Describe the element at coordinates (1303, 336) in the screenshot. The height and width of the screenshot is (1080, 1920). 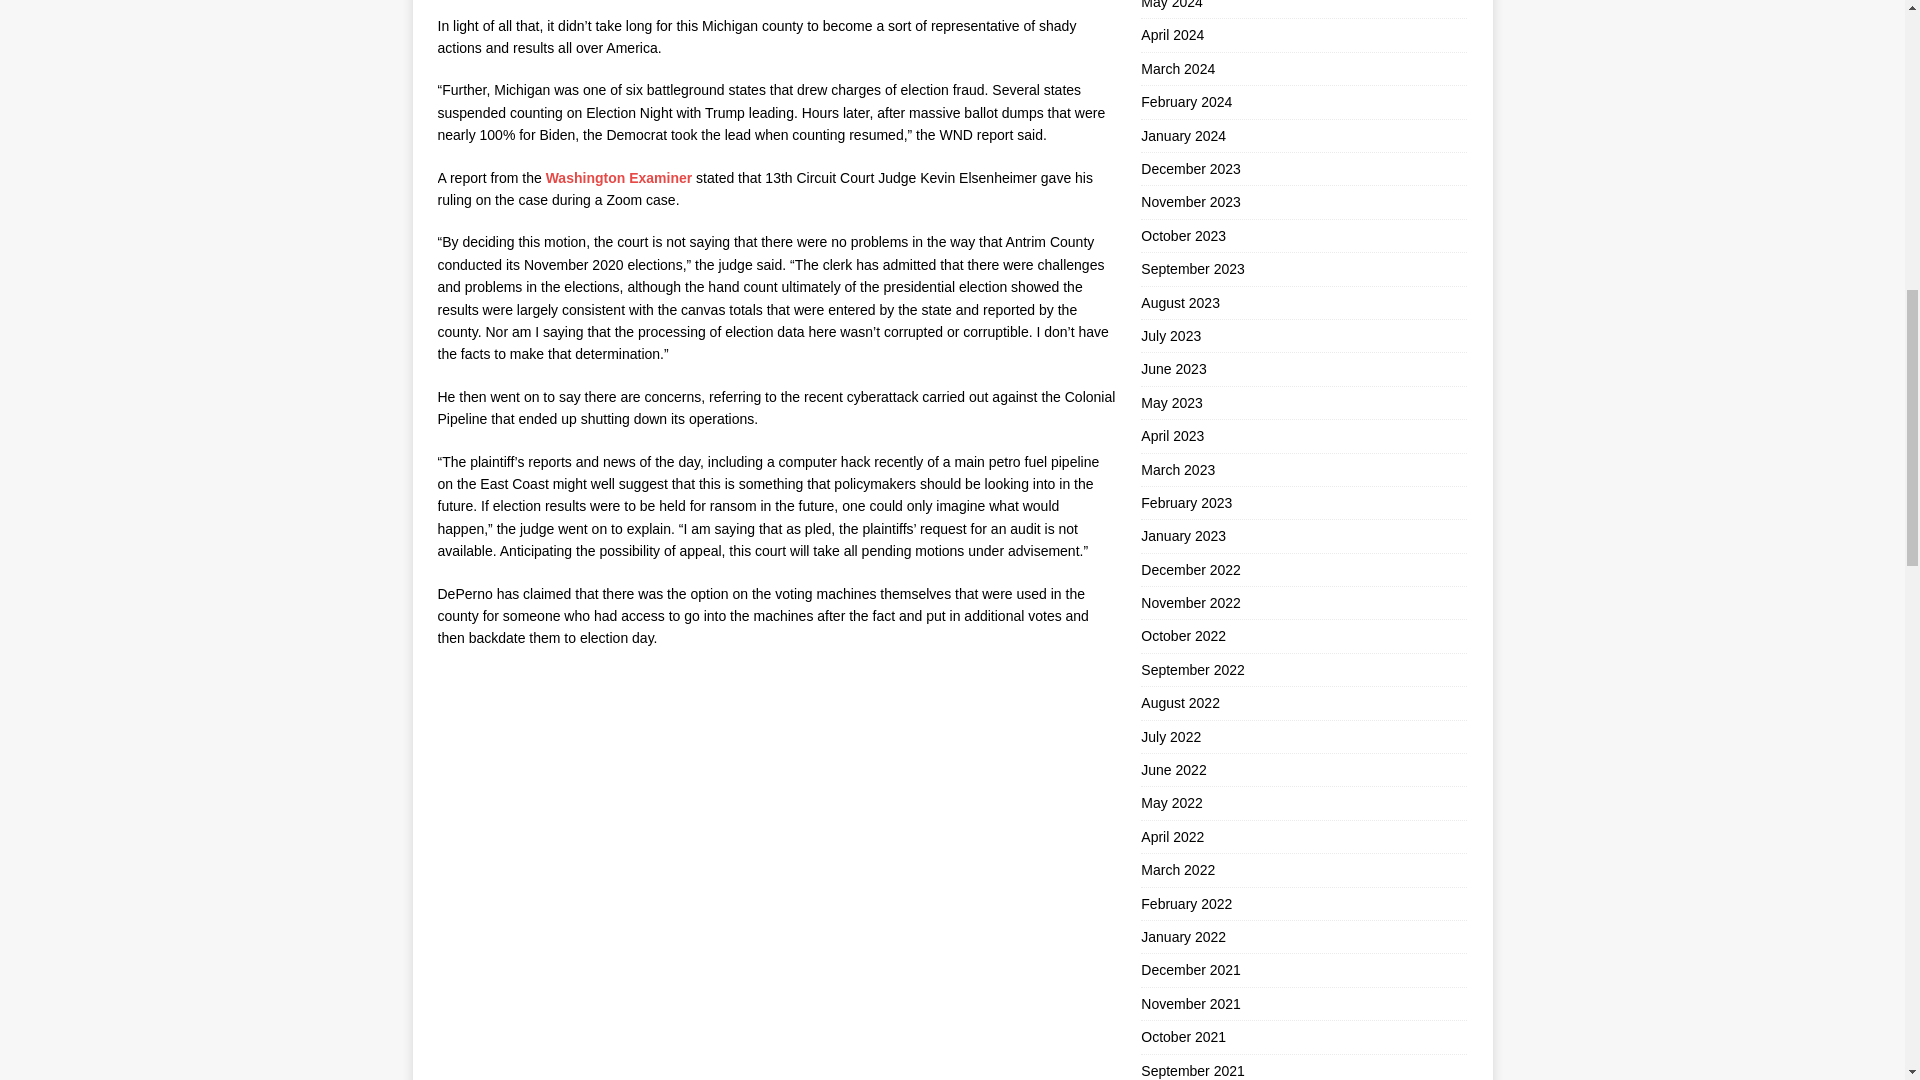
I see `July 2023` at that location.